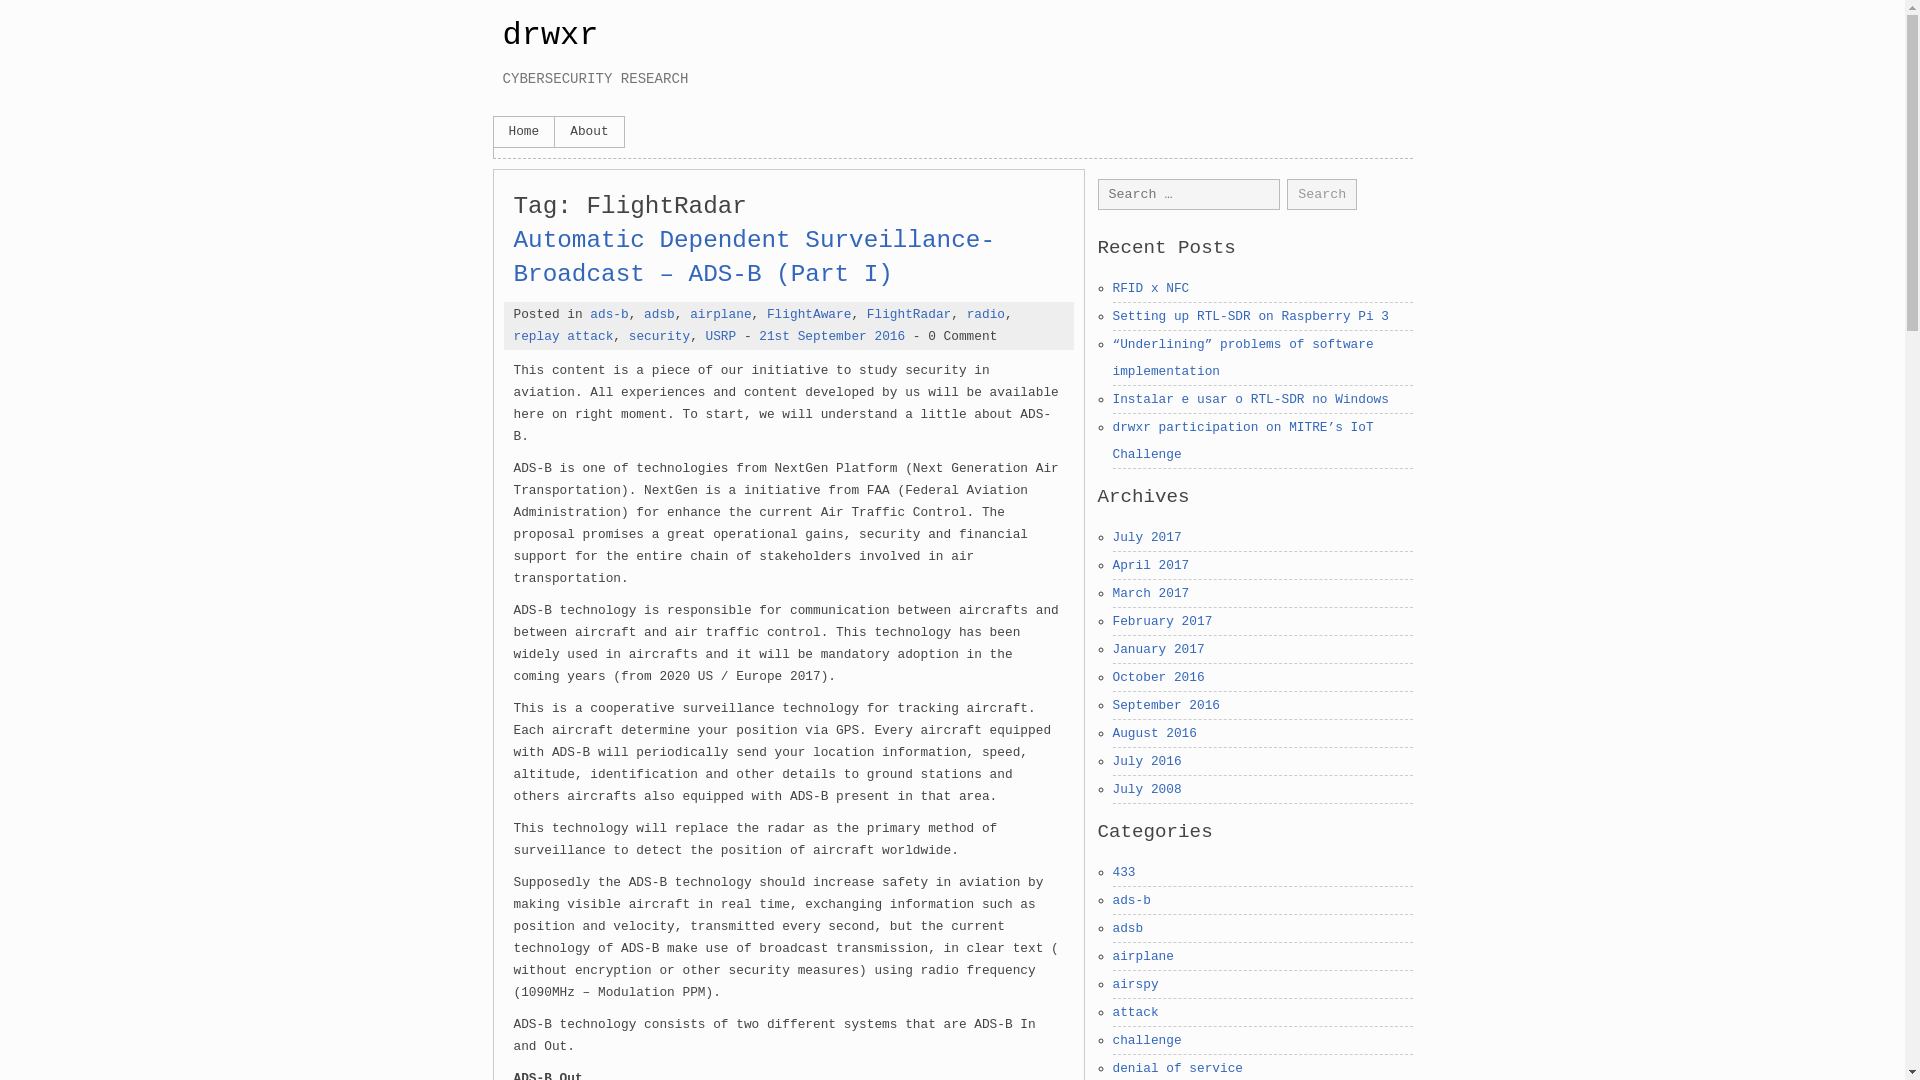 This screenshot has height=1080, width=1920. I want to click on October 2016, so click(1157, 676).